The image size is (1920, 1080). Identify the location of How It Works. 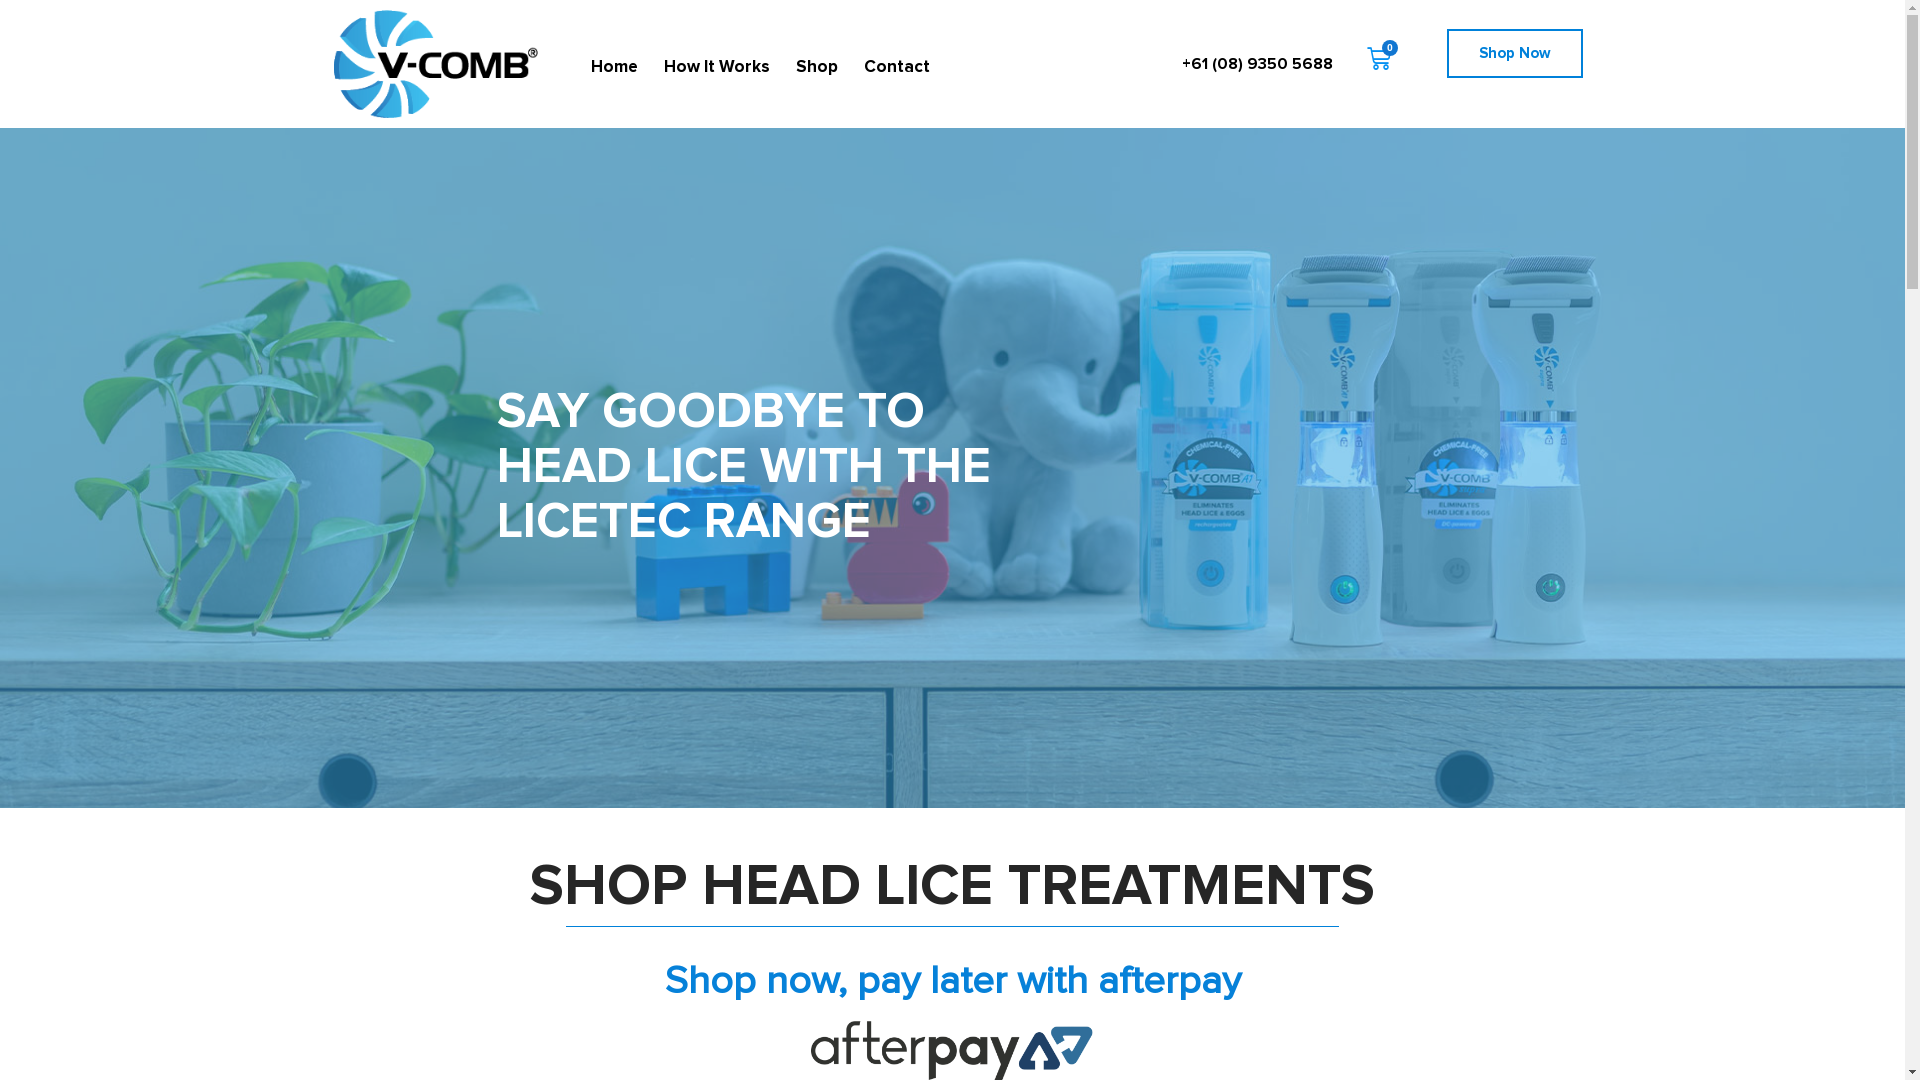
(717, 68).